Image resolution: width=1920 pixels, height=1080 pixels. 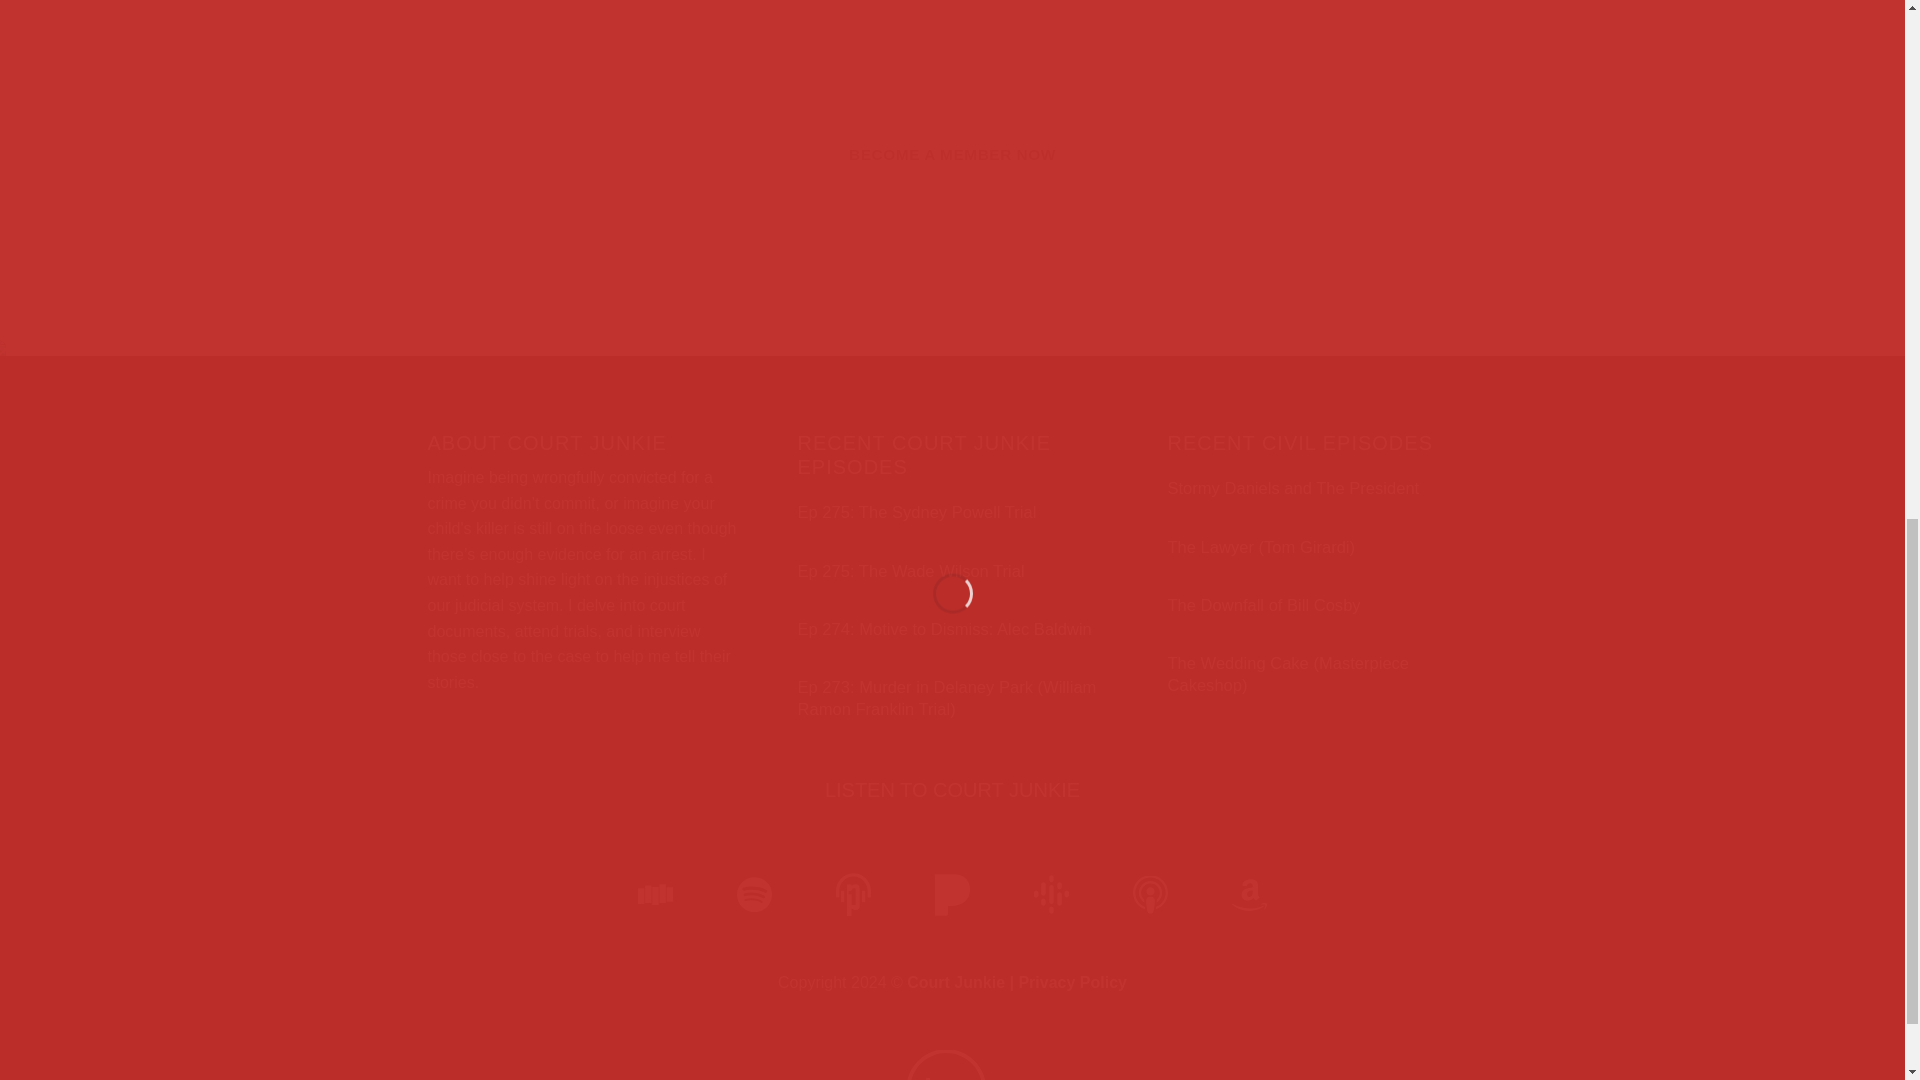 I want to click on Stormy Daniels and The President, so click(x=1292, y=489).